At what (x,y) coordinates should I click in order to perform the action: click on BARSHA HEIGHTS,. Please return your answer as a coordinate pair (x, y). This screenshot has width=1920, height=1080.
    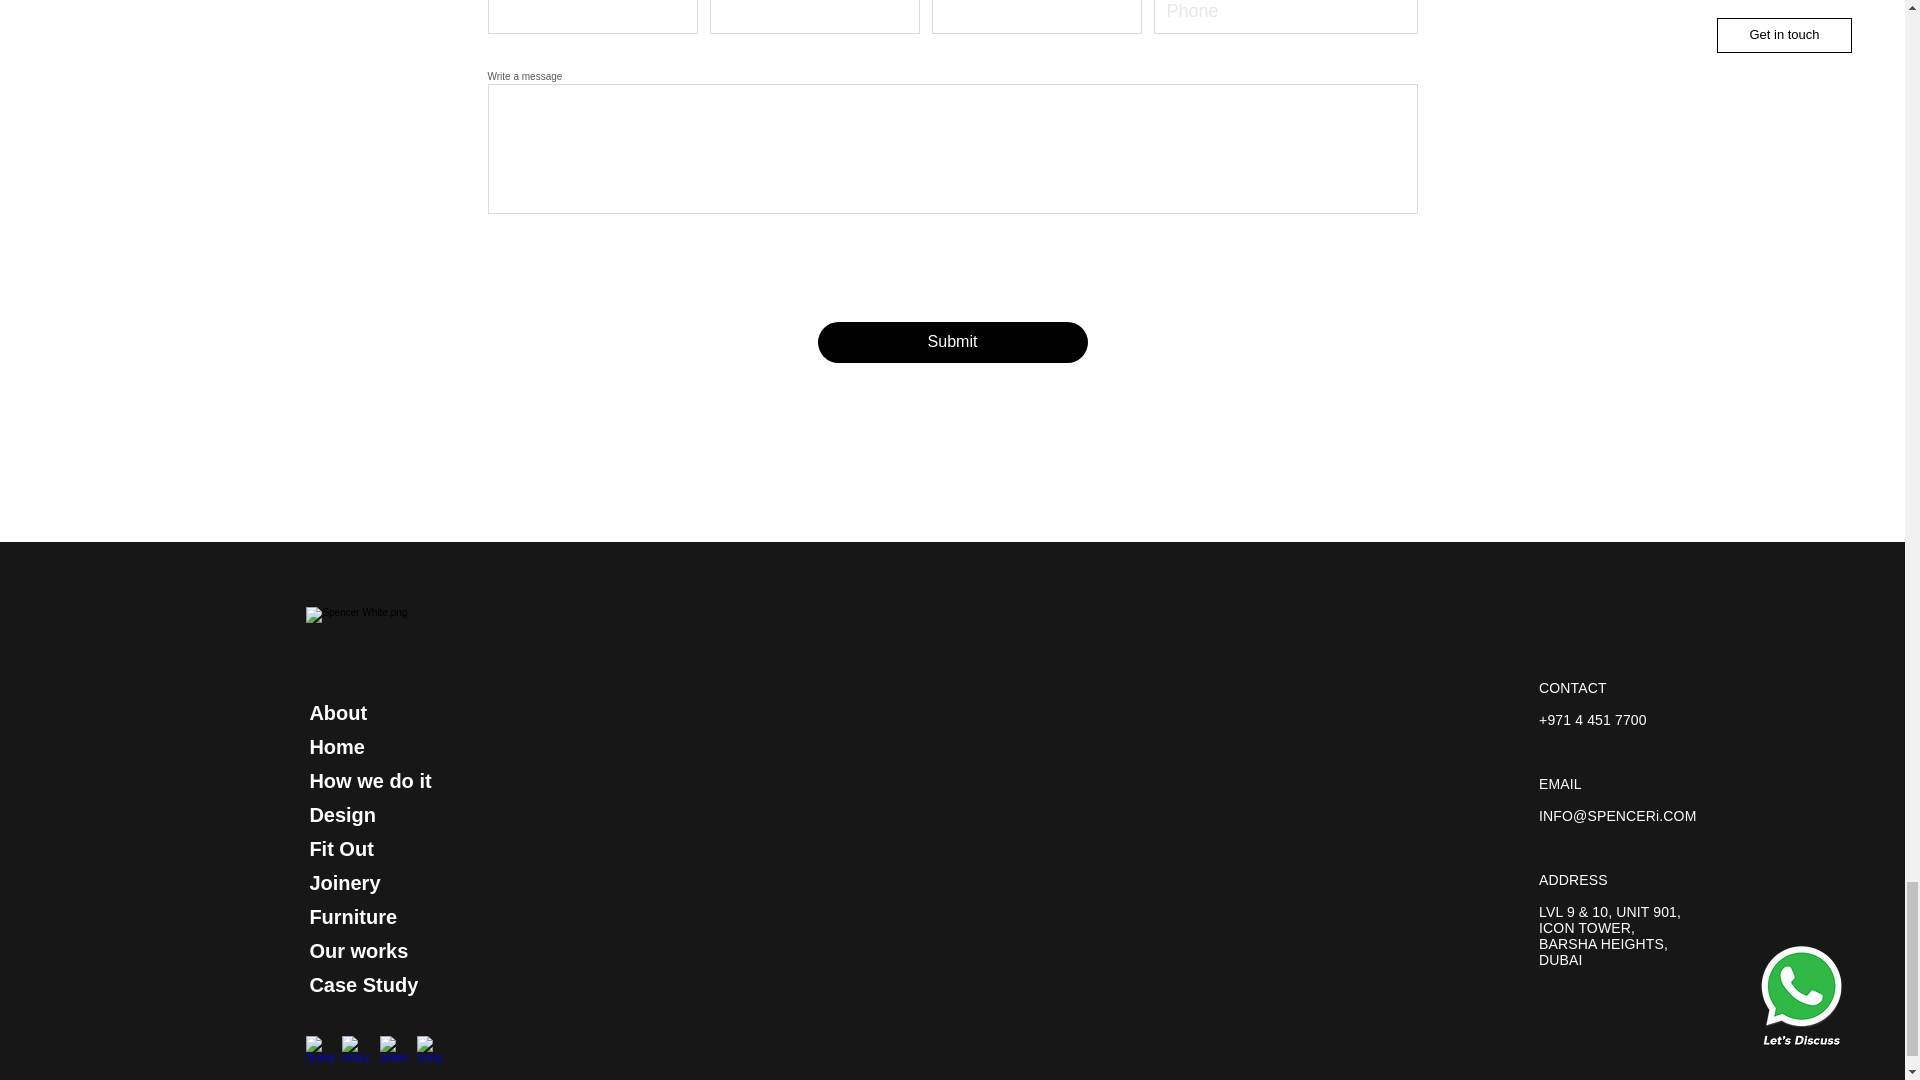
    Looking at the image, I should click on (1604, 944).